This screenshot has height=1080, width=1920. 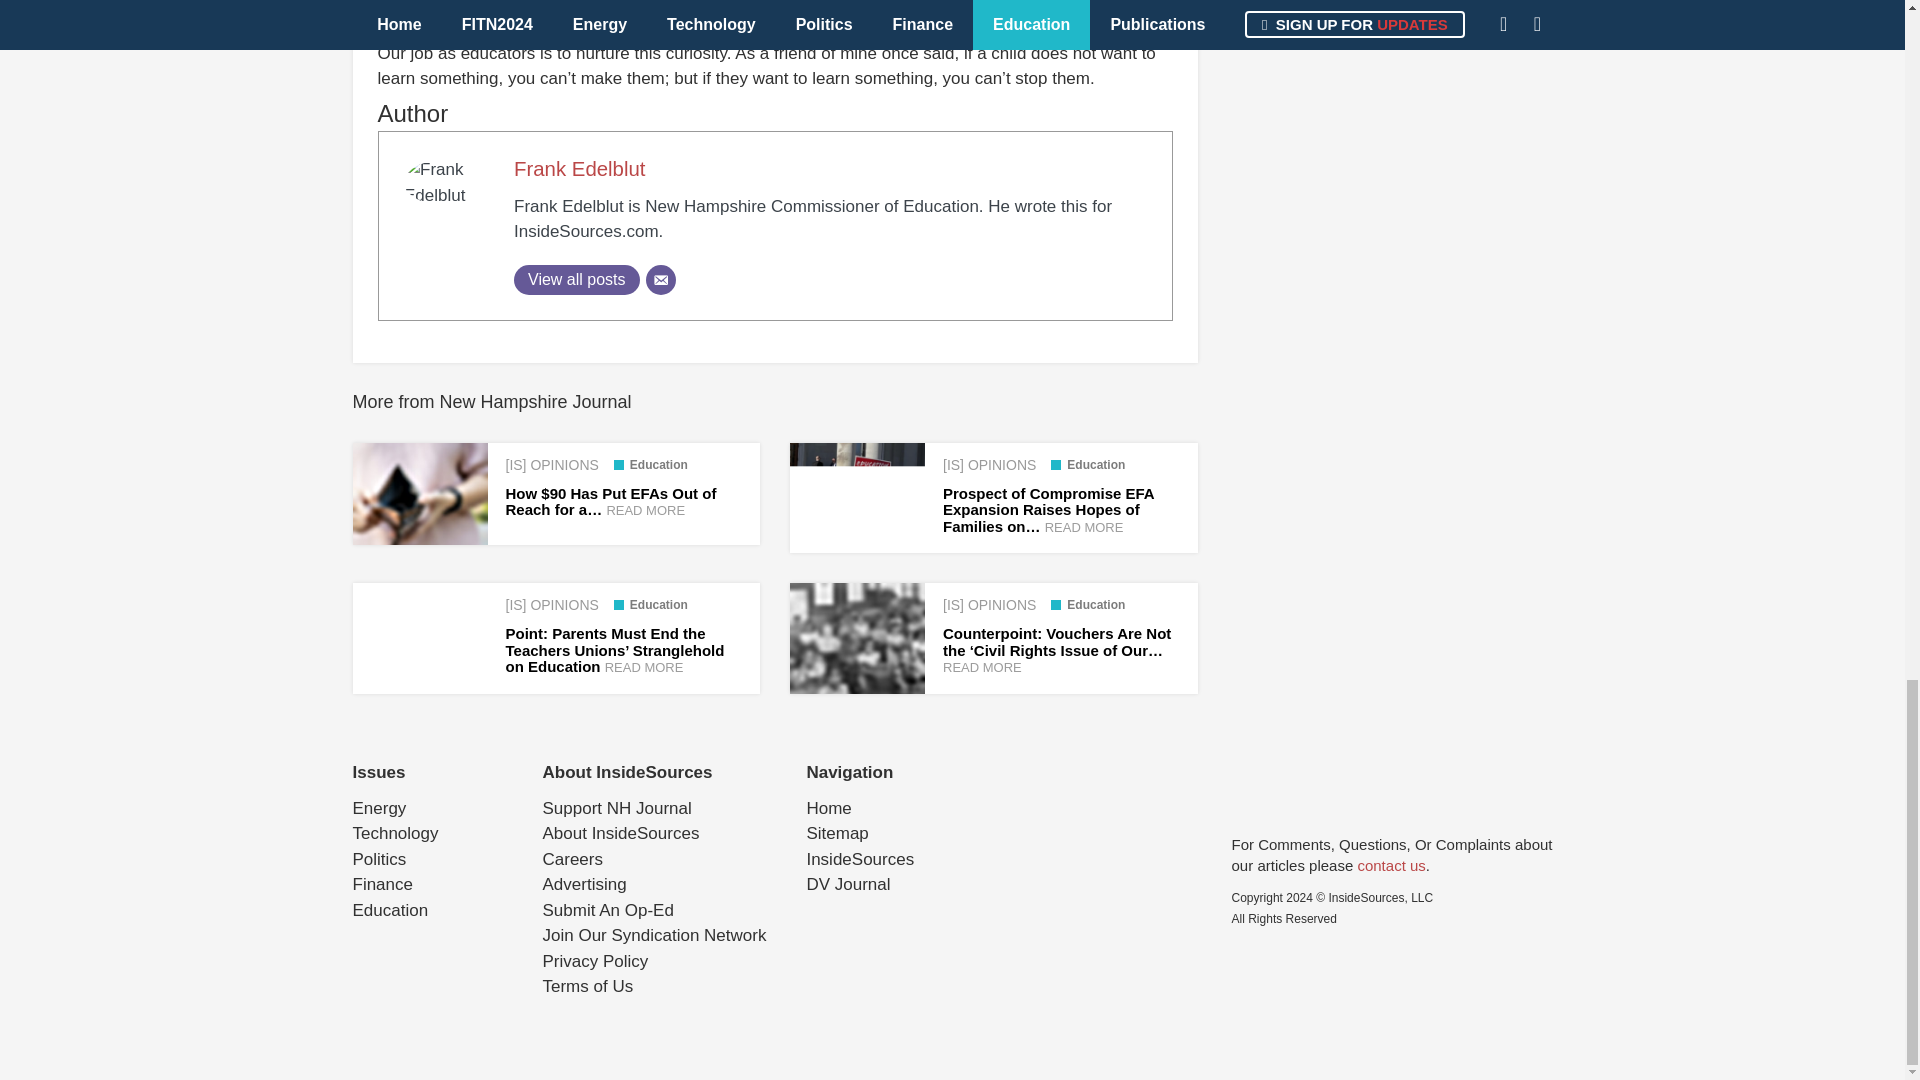 I want to click on View all posts, so click(x=576, y=279).